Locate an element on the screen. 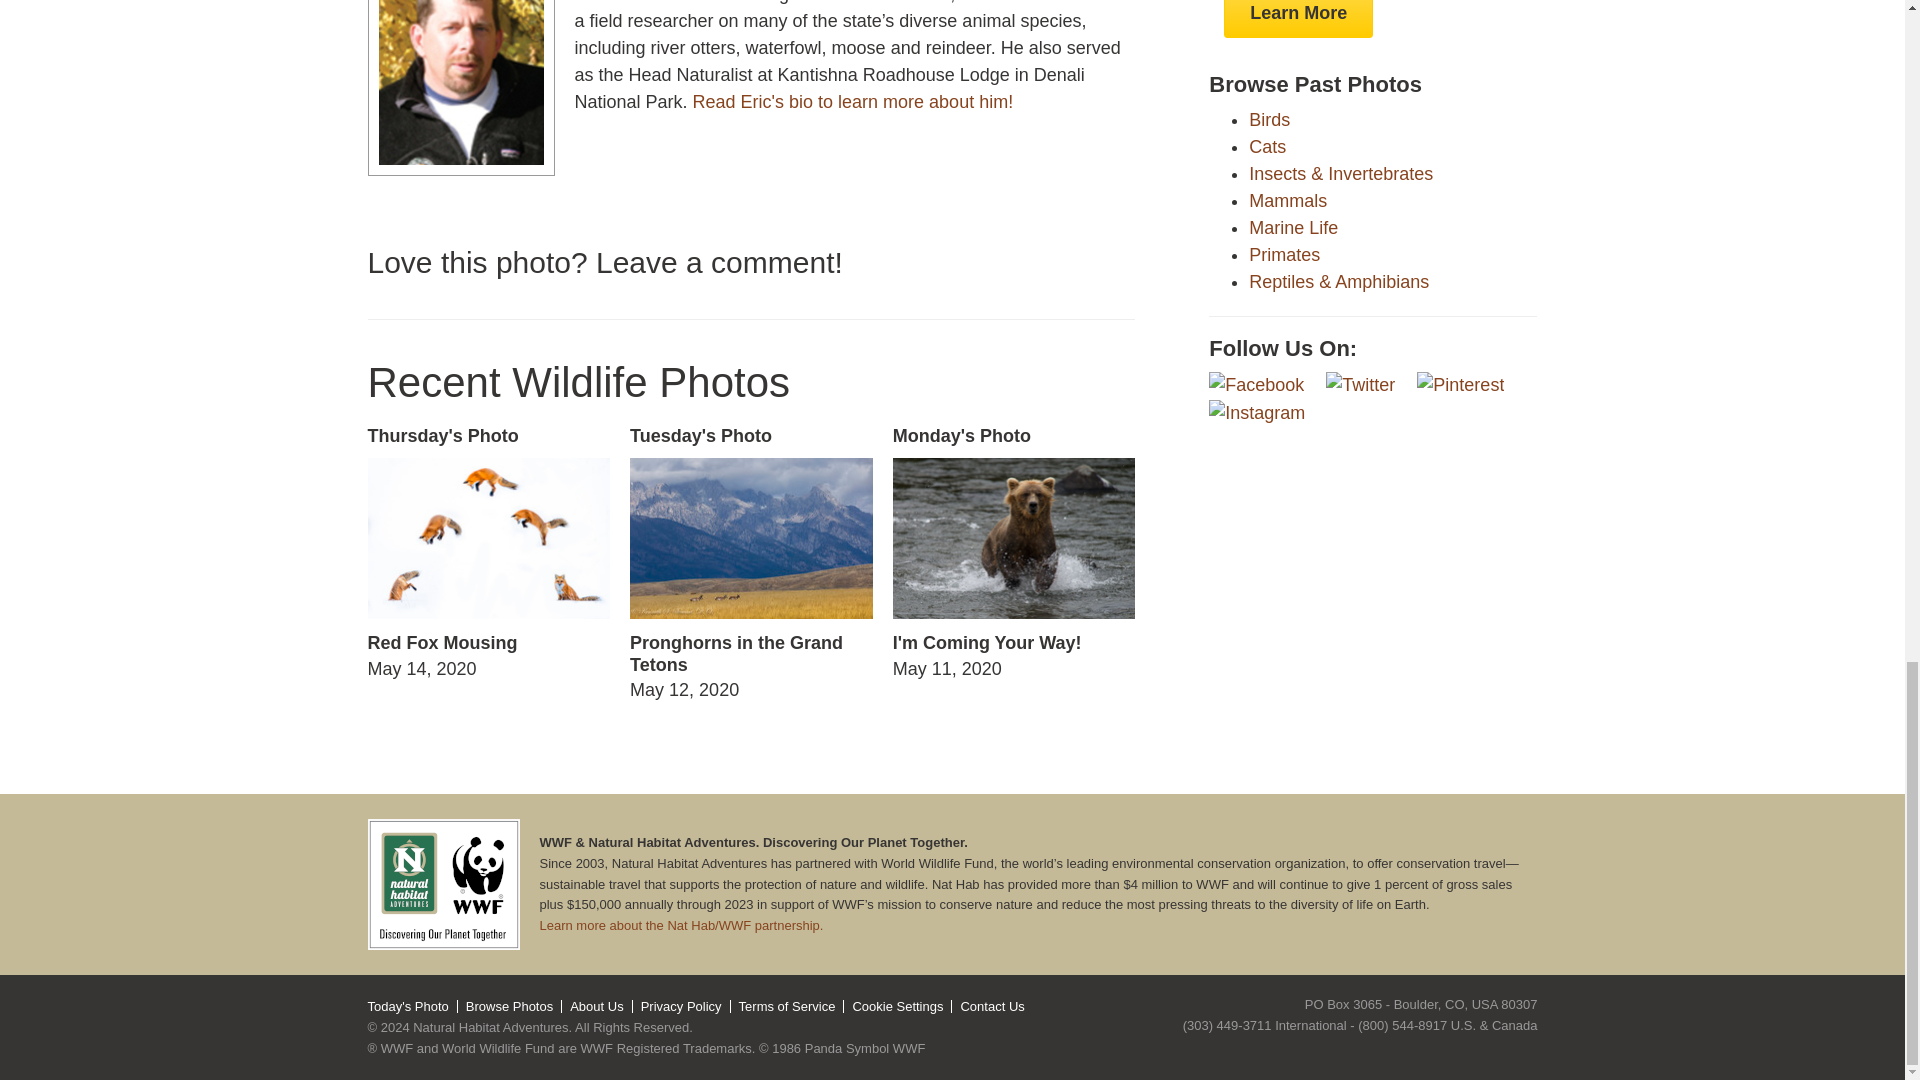  Birds is located at coordinates (1270, 120).